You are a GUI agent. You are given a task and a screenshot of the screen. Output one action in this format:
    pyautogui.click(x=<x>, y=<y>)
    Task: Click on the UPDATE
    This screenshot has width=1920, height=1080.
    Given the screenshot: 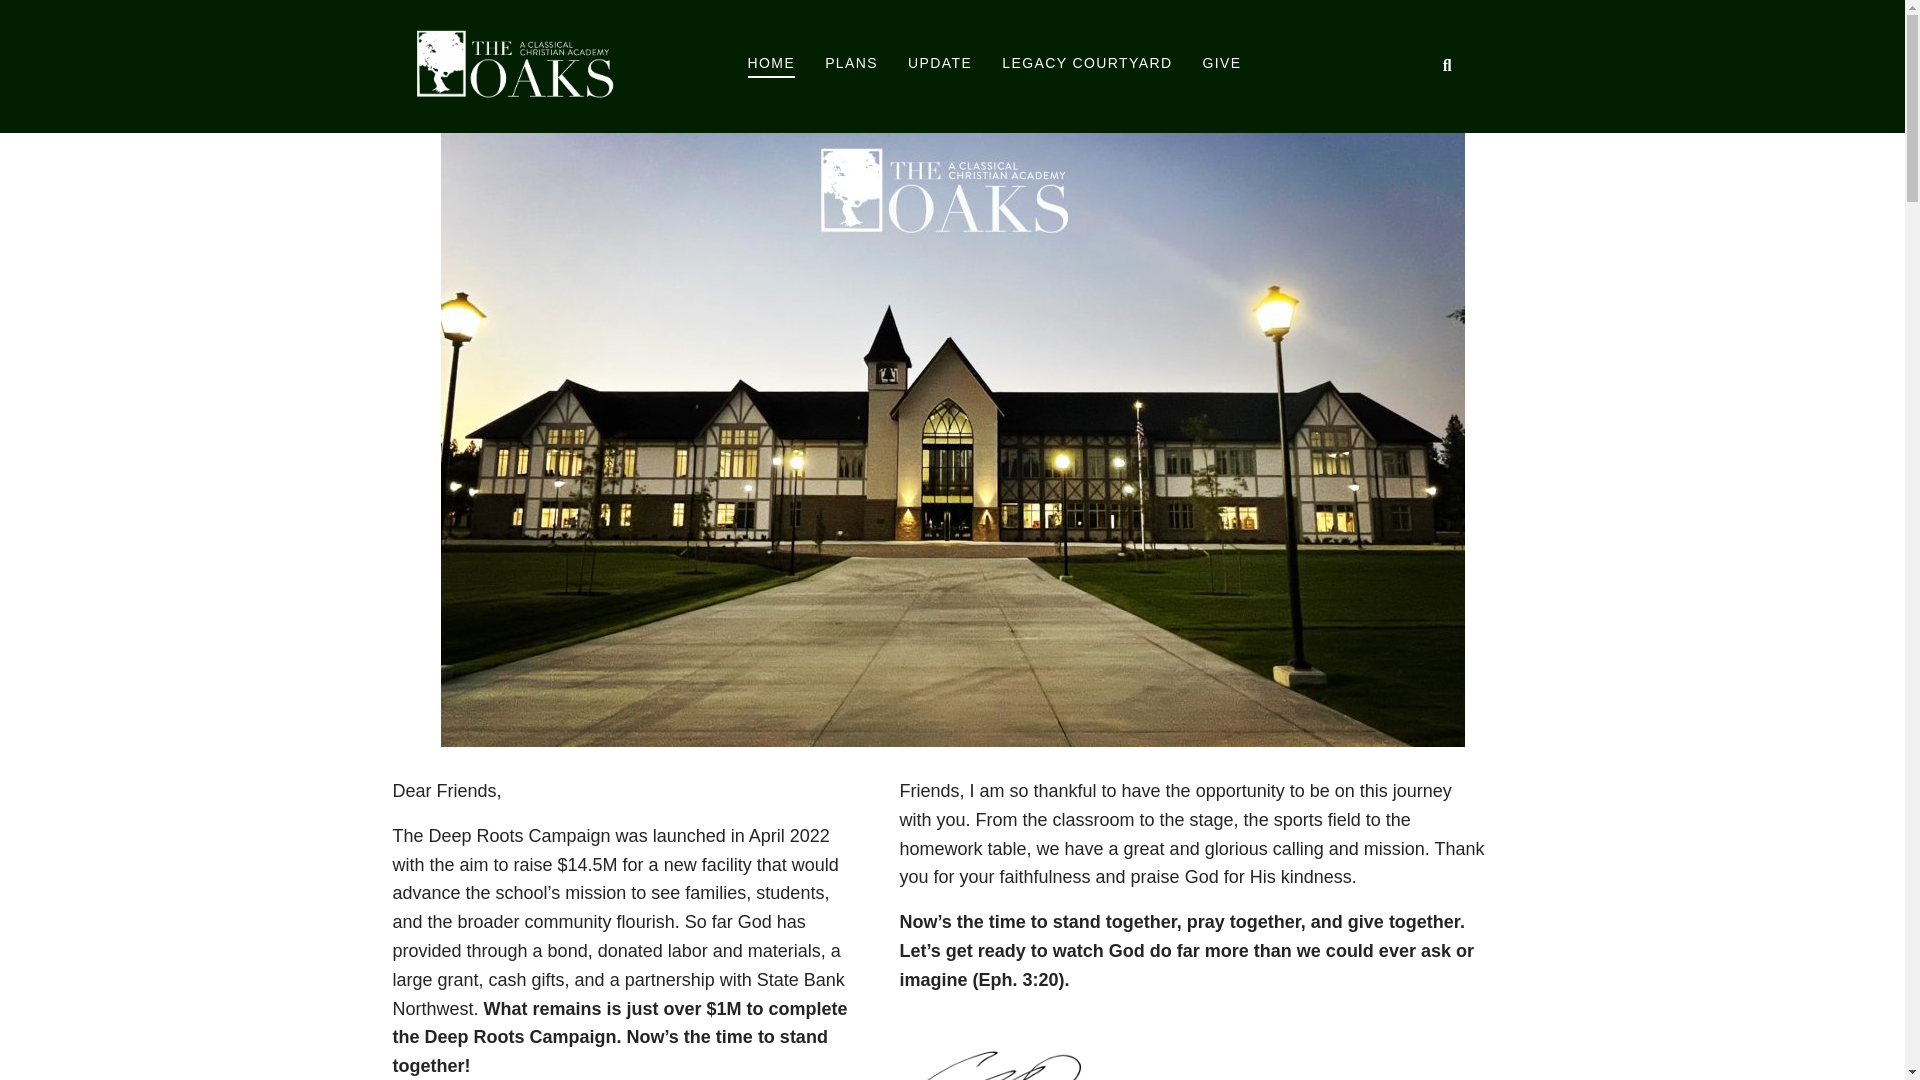 What is the action you would take?
    pyautogui.click(x=940, y=65)
    